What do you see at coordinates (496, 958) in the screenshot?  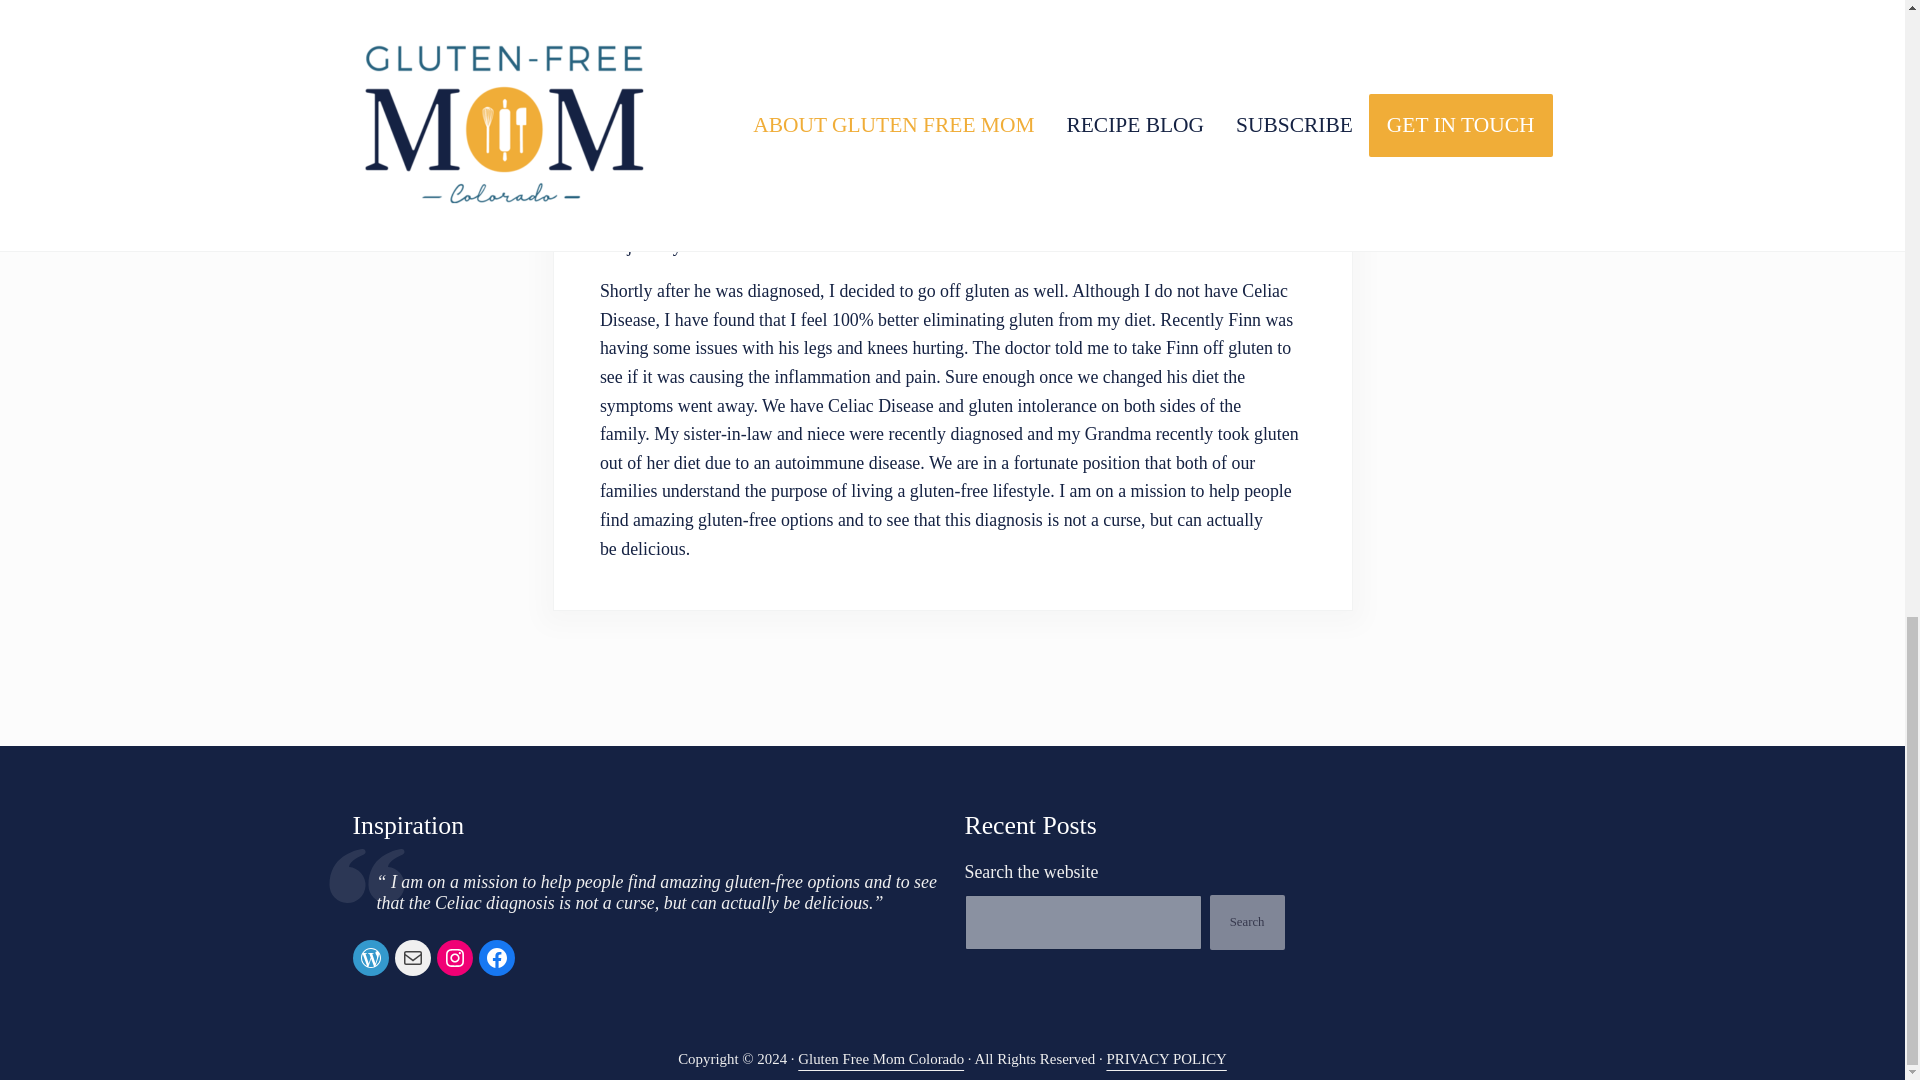 I see `Facebook` at bounding box center [496, 958].